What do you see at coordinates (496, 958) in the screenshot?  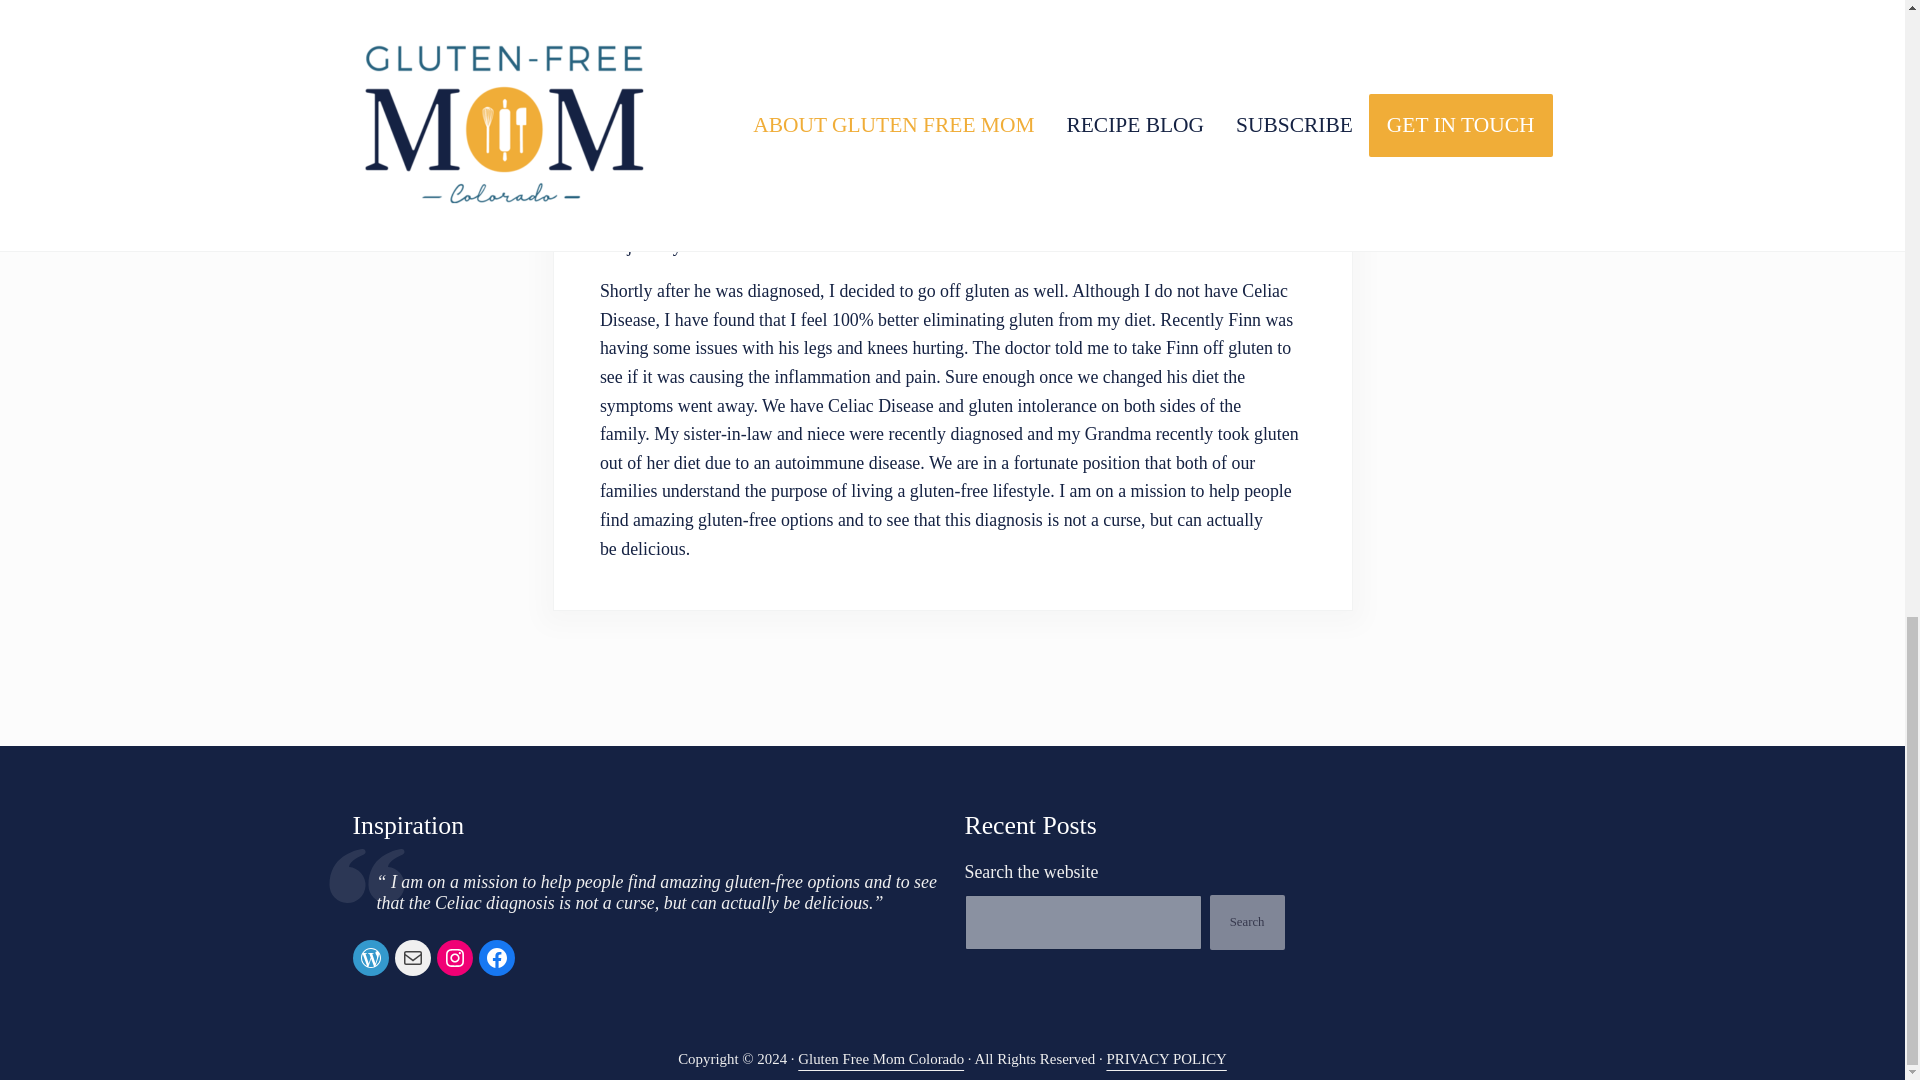 I see `Facebook` at bounding box center [496, 958].